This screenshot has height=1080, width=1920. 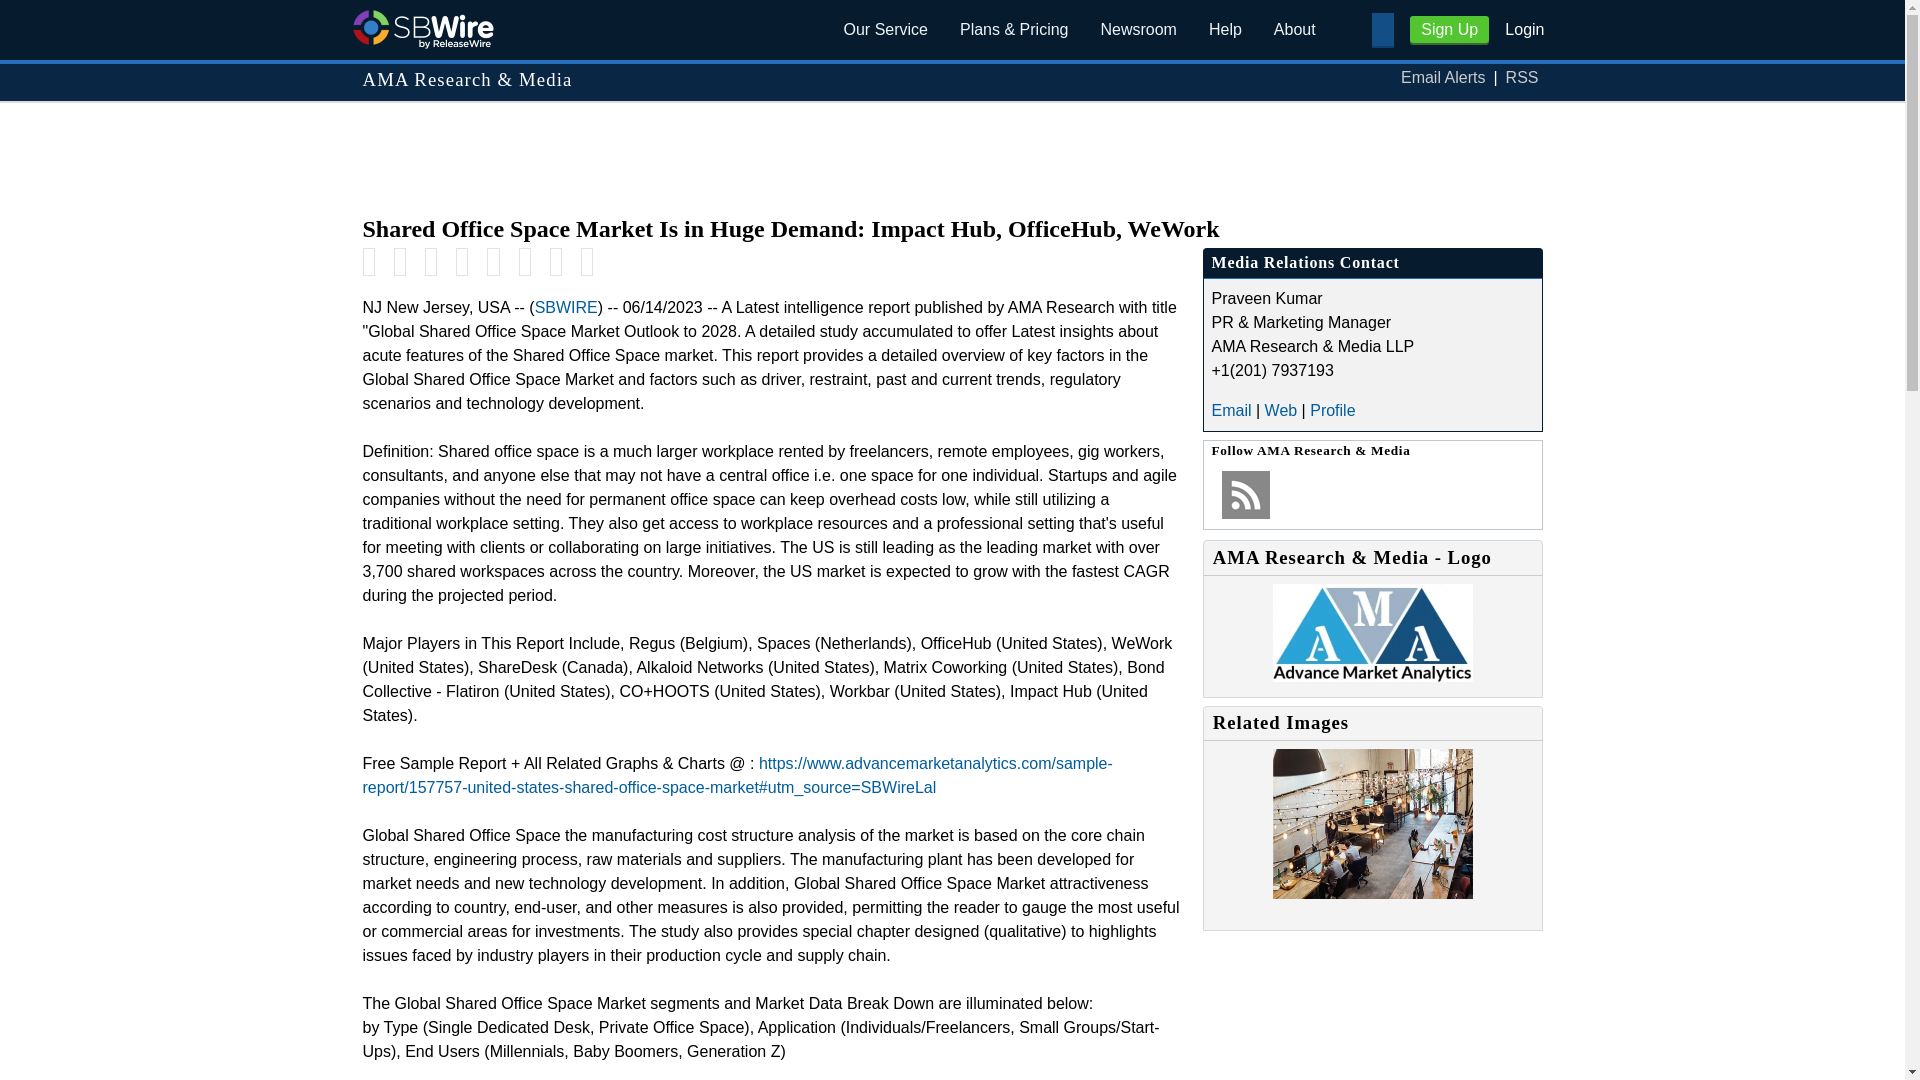 I want to click on Sign Up, so click(x=1449, y=30).